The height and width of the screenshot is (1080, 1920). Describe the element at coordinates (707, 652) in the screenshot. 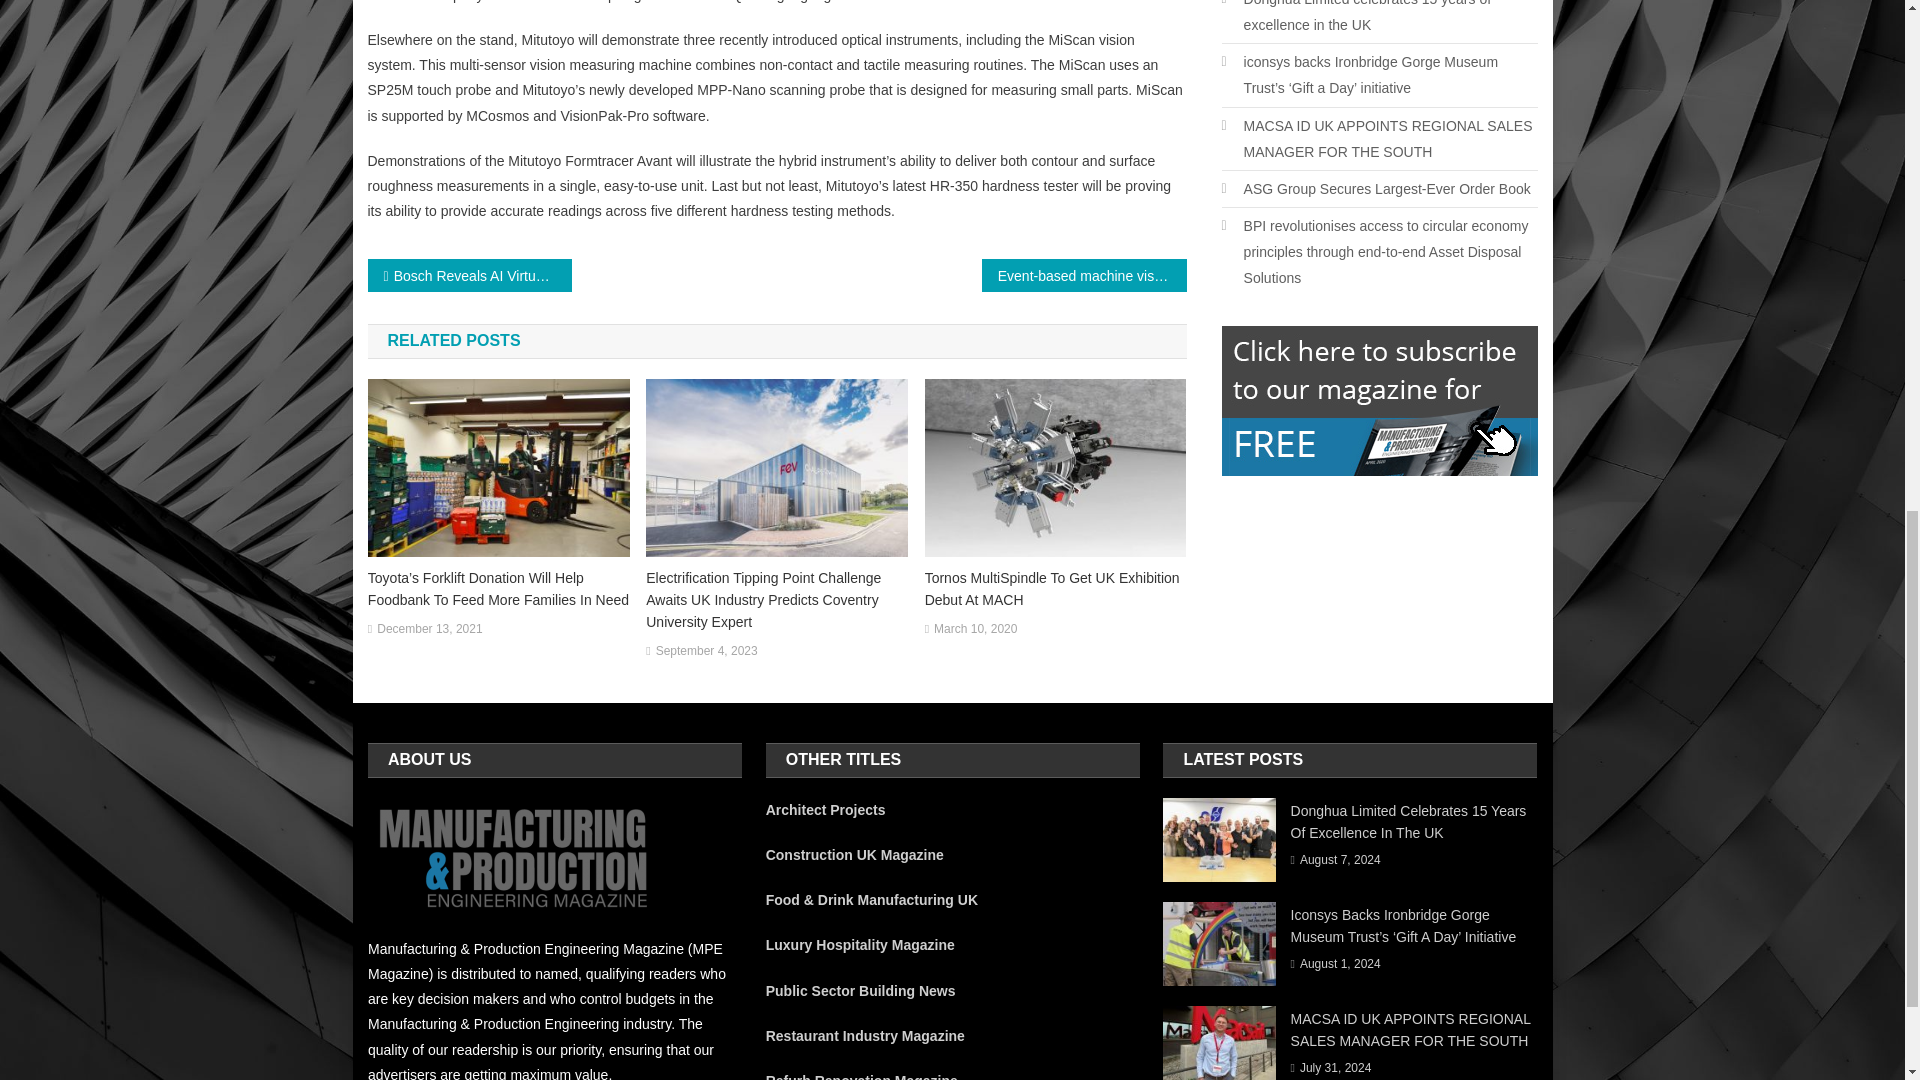

I see `September 4, 2023` at that location.